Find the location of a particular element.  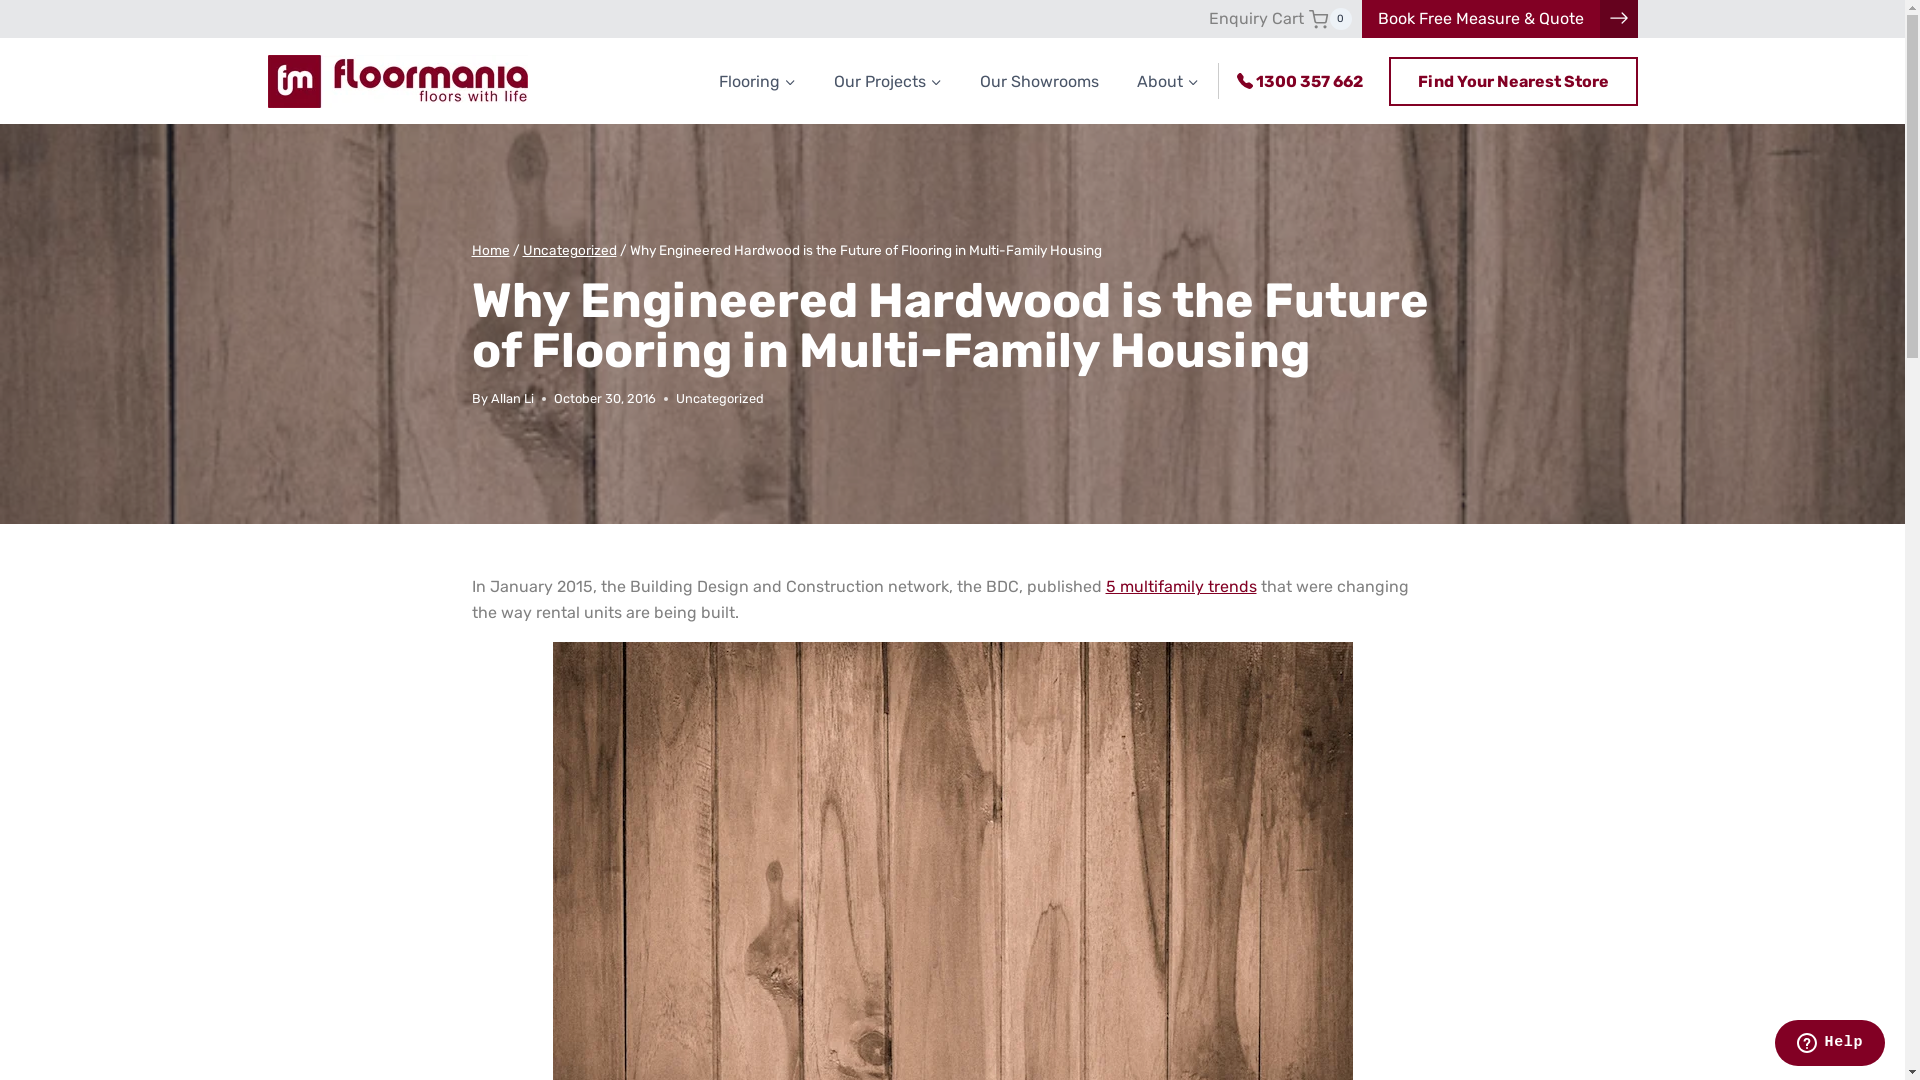

Flooring is located at coordinates (758, 82).